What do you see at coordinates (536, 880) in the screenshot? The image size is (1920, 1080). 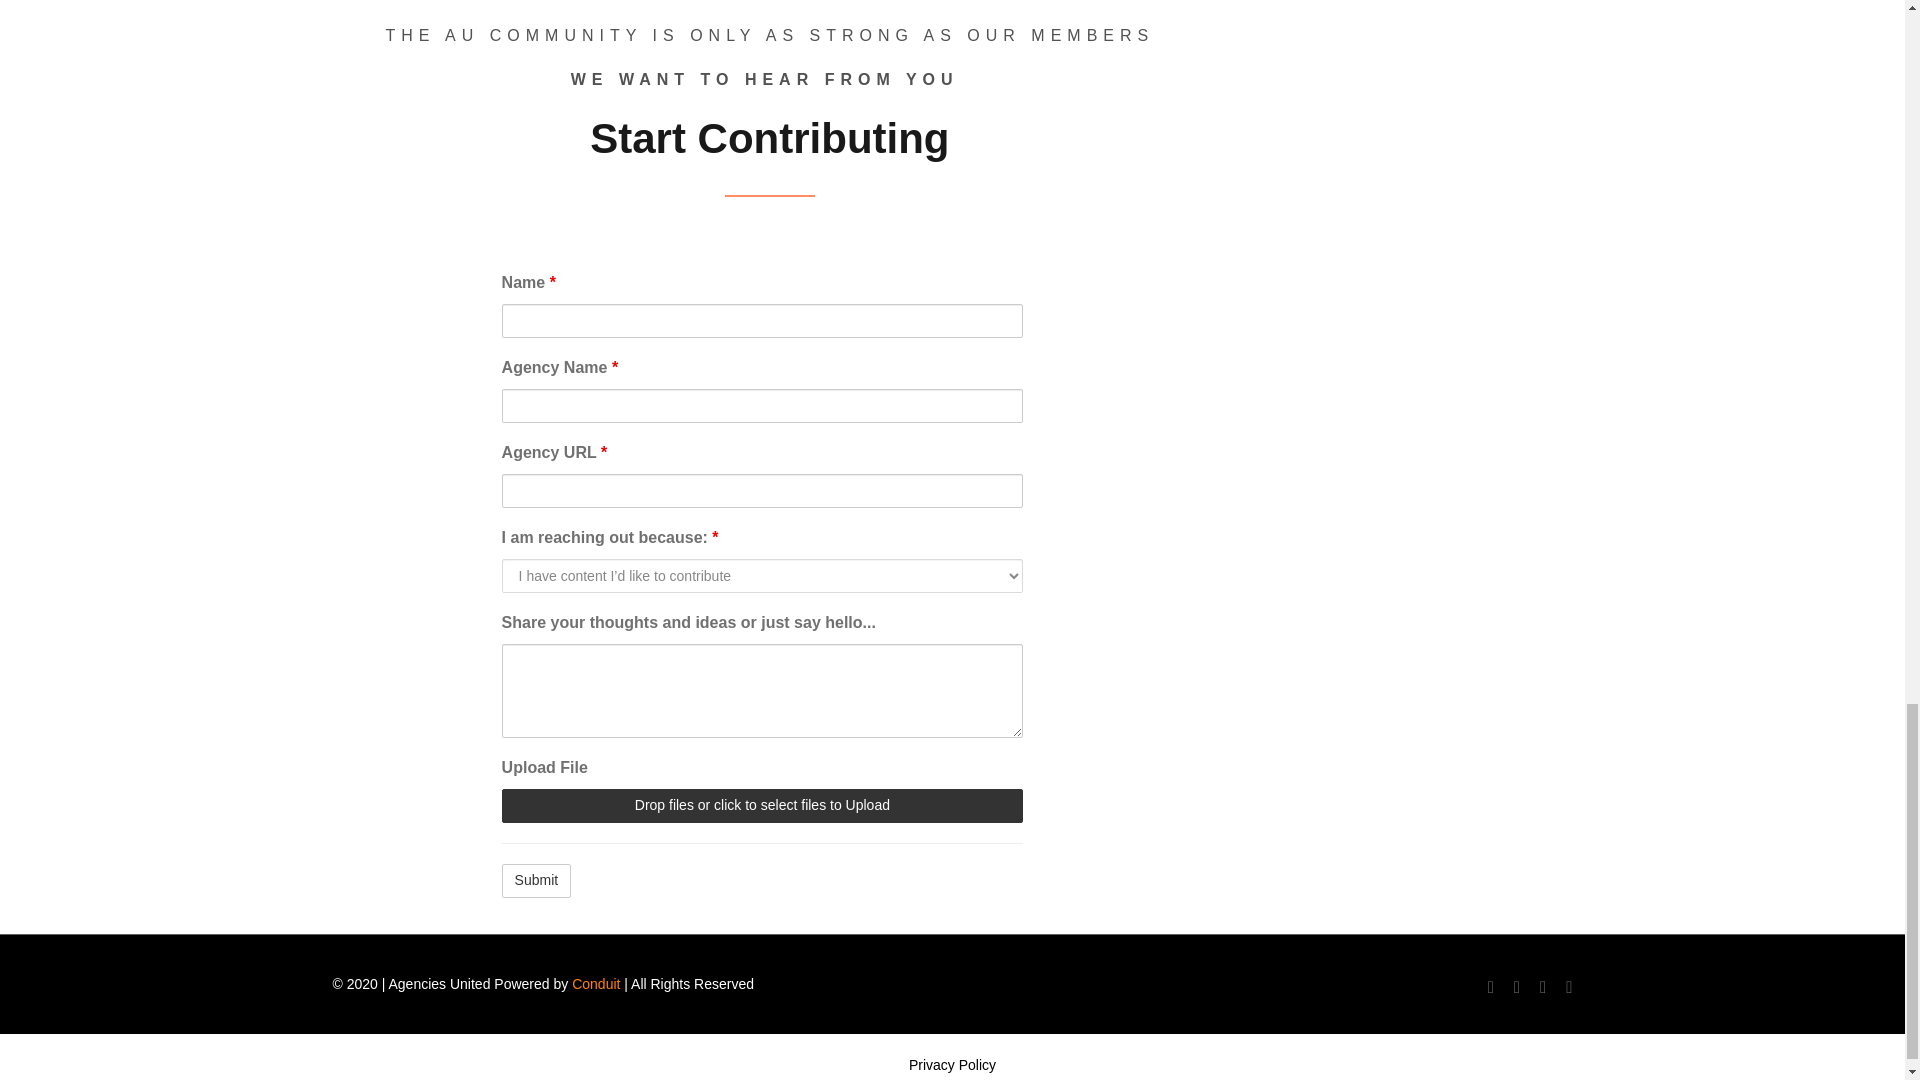 I see `Submit` at bounding box center [536, 880].